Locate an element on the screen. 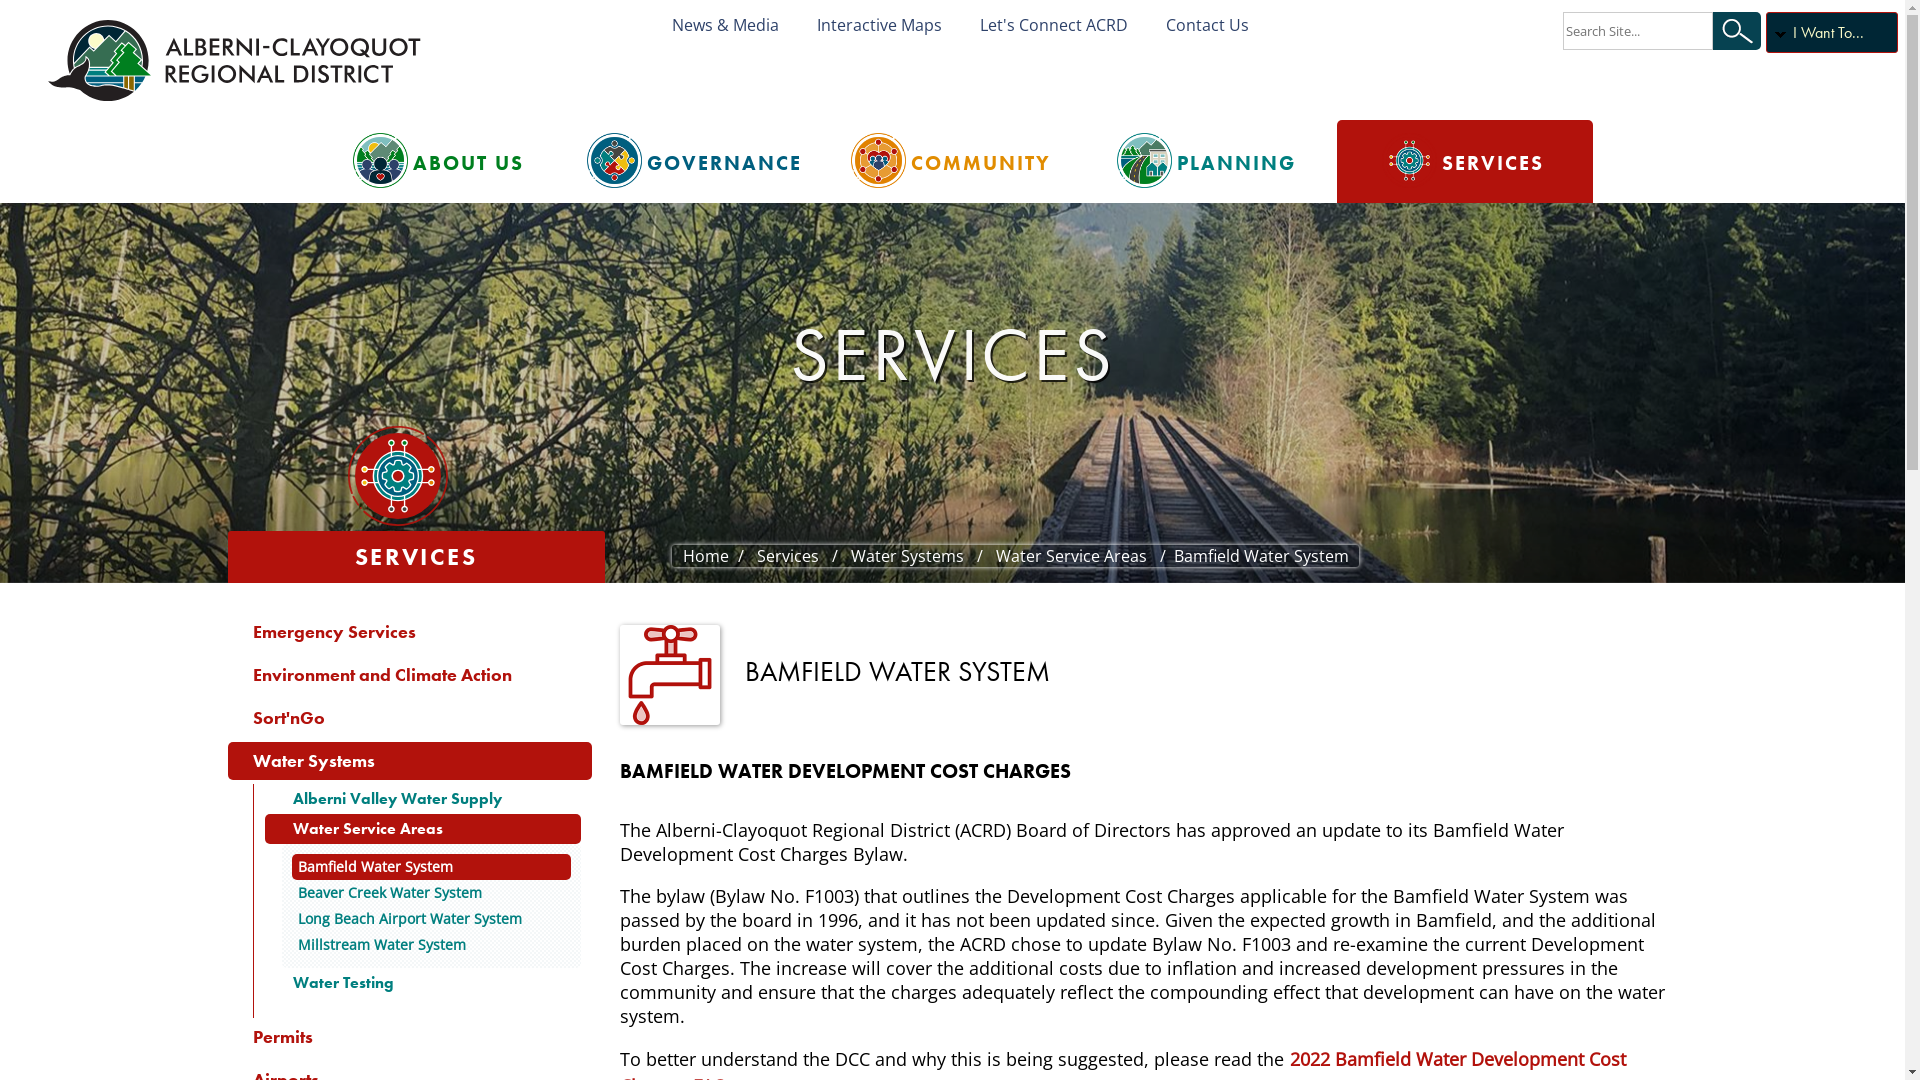 Image resolution: width=1920 pixels, height=1080 pixels. Long Beach Airport Water System is located at coordinates (432, 919).